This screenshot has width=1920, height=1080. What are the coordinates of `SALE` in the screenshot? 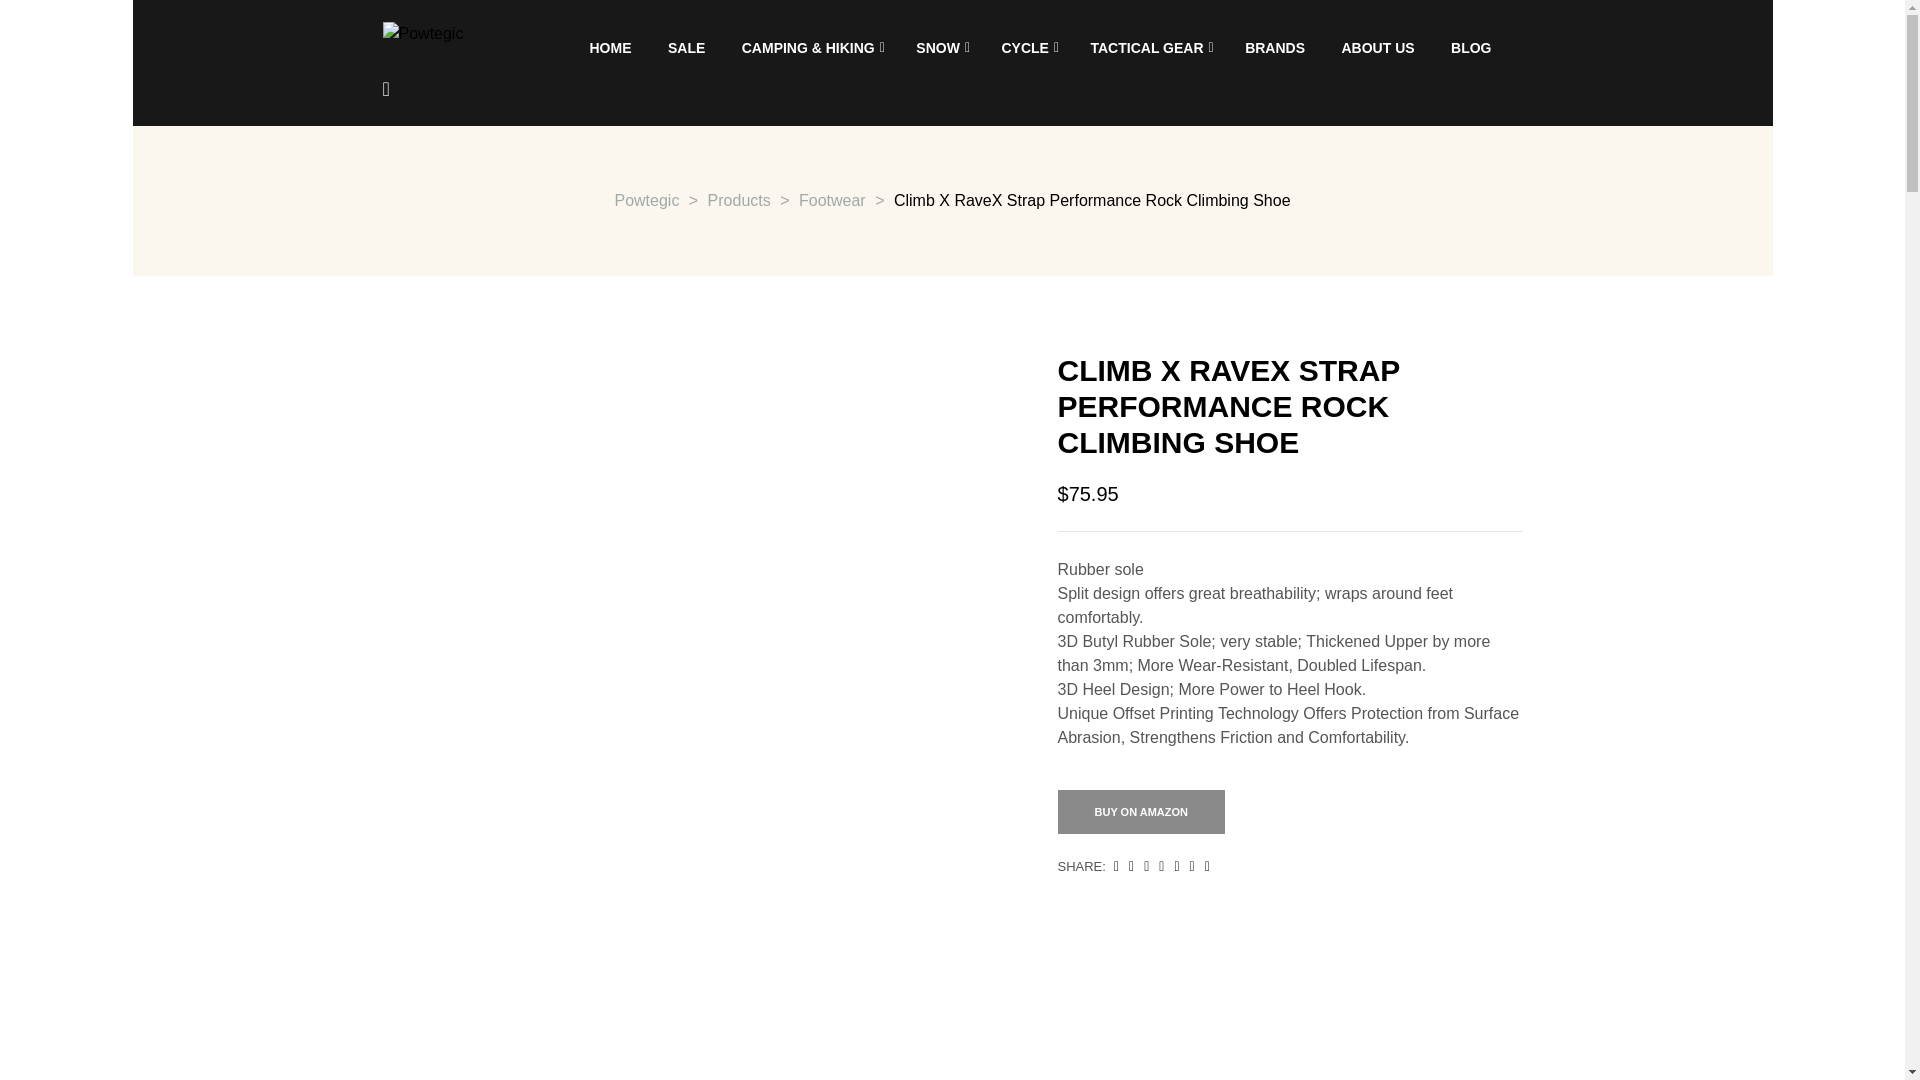 It's located at (686, 48).